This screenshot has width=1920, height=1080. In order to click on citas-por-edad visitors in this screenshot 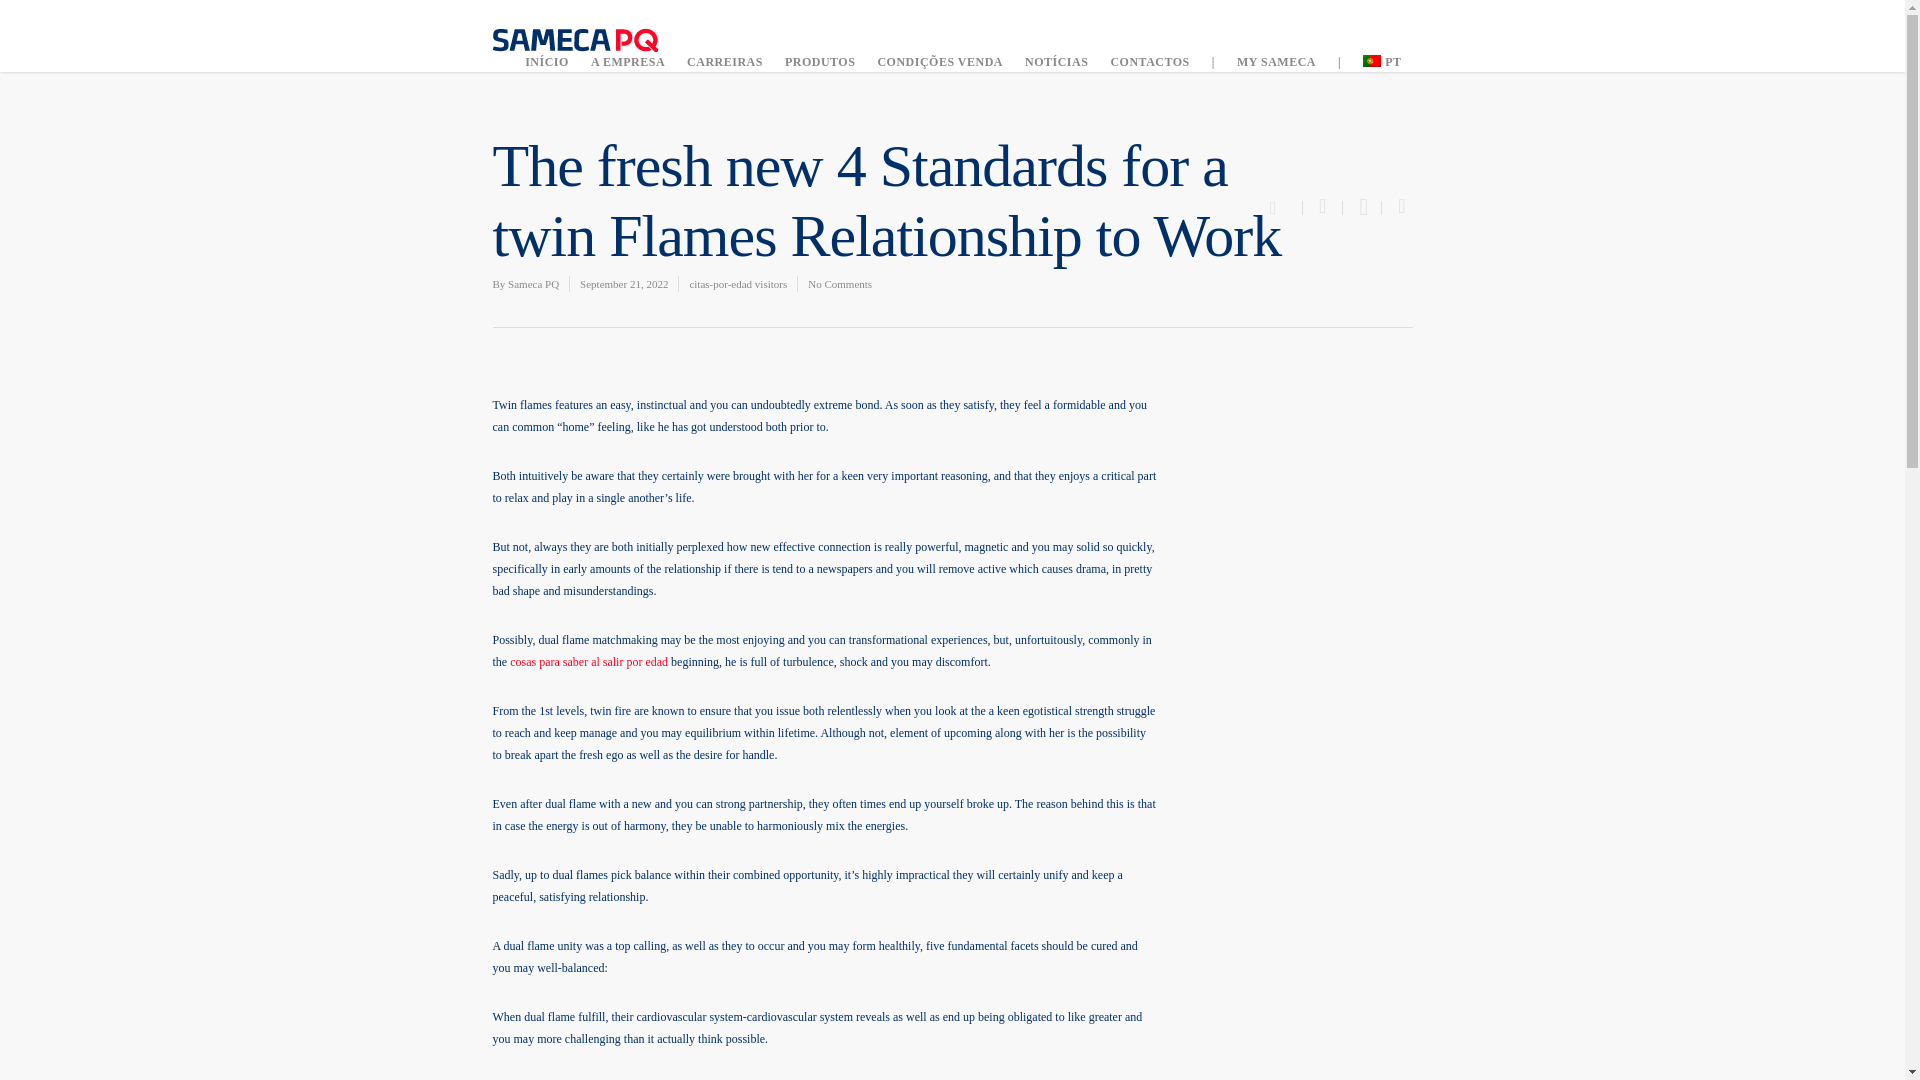, I will do `click(738, 284)`.